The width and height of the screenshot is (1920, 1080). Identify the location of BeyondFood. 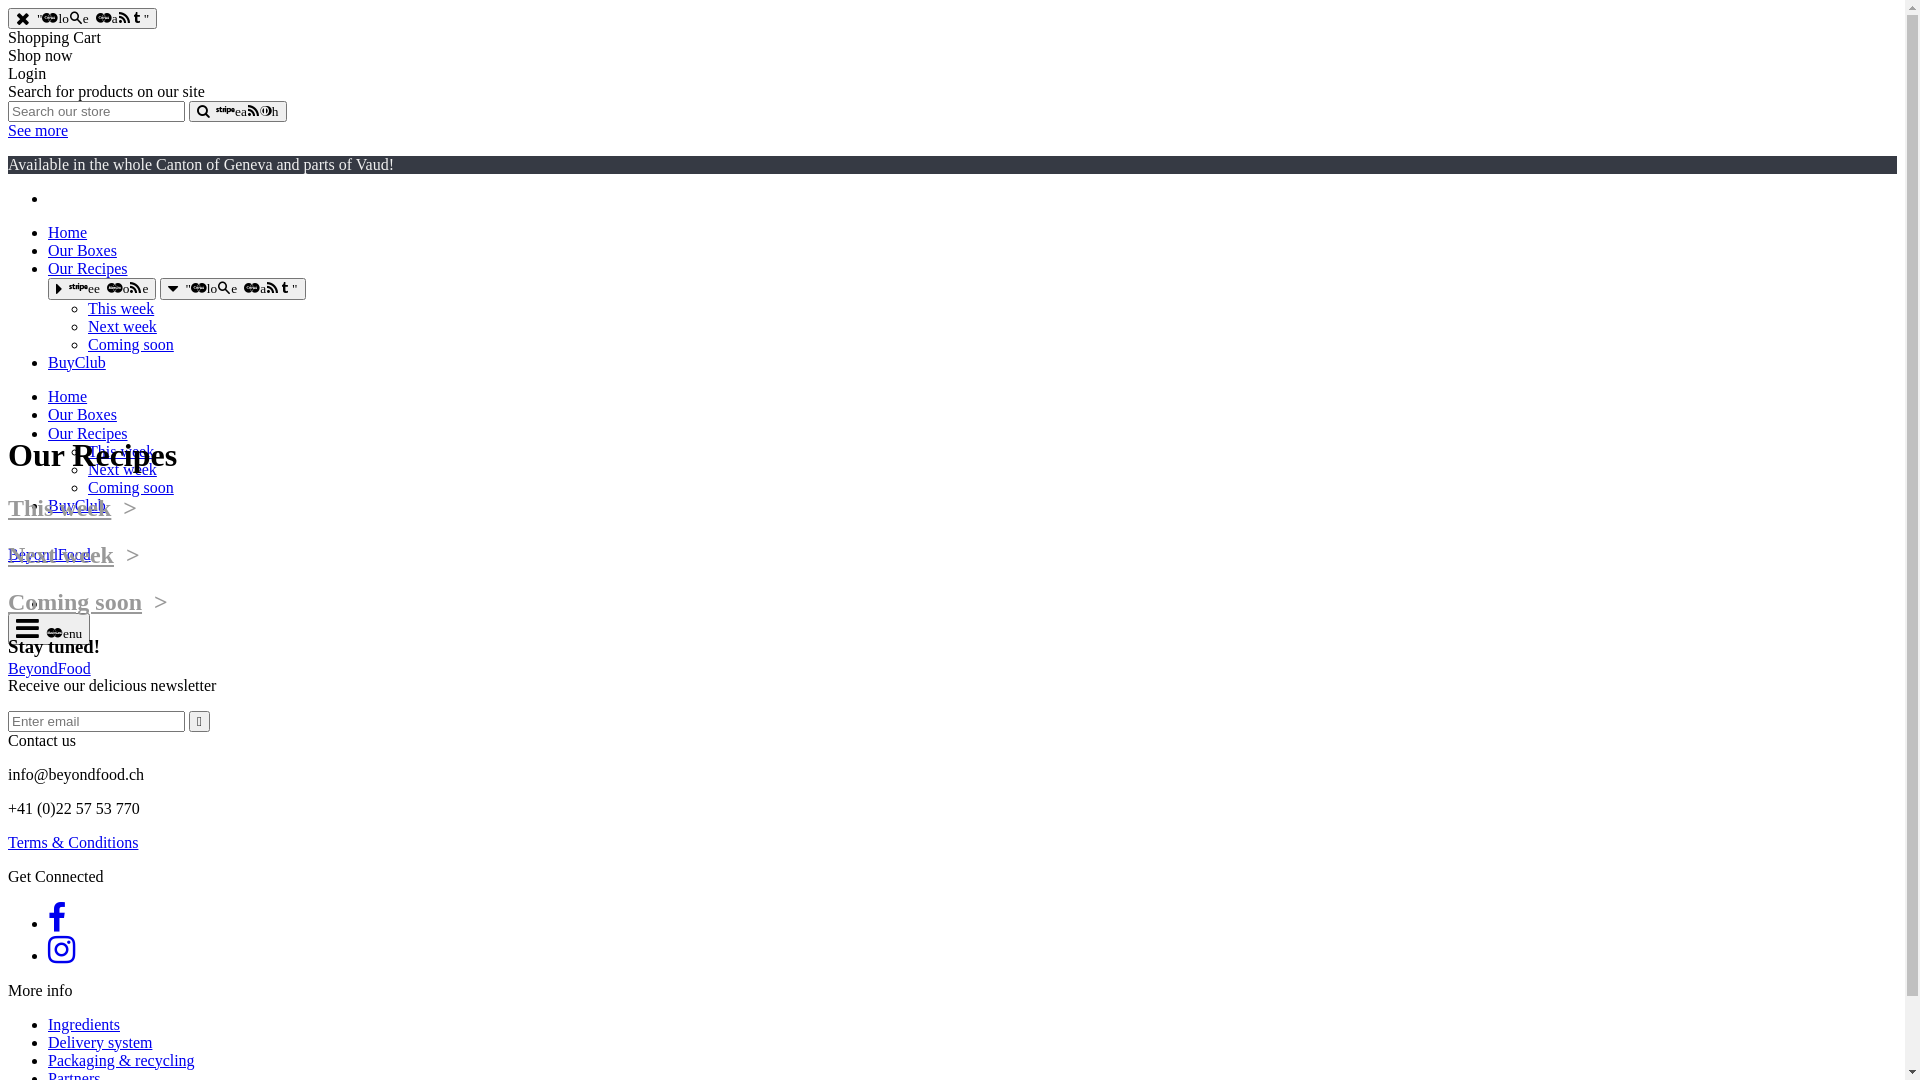
(50, 668).